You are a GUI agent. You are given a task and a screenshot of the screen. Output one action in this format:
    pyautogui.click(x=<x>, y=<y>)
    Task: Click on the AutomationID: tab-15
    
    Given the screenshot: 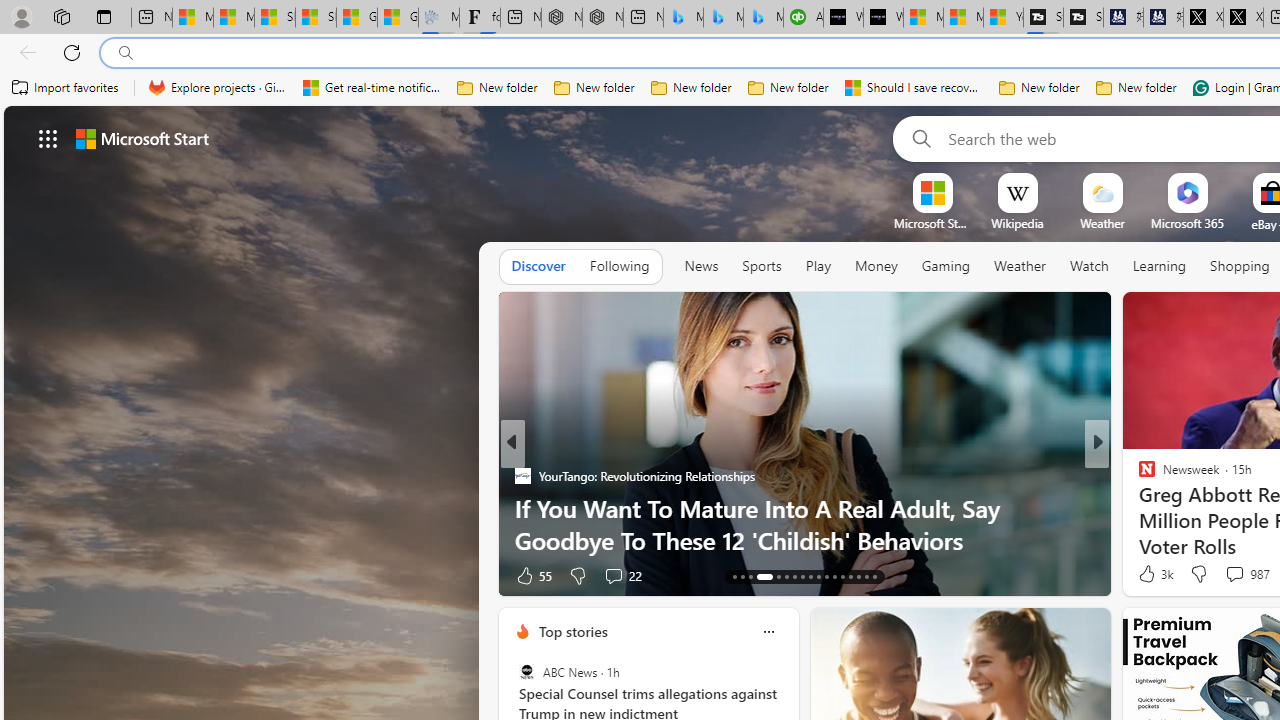 What is the action you would take?
    pyautogui.click(x=750, y=576)
    